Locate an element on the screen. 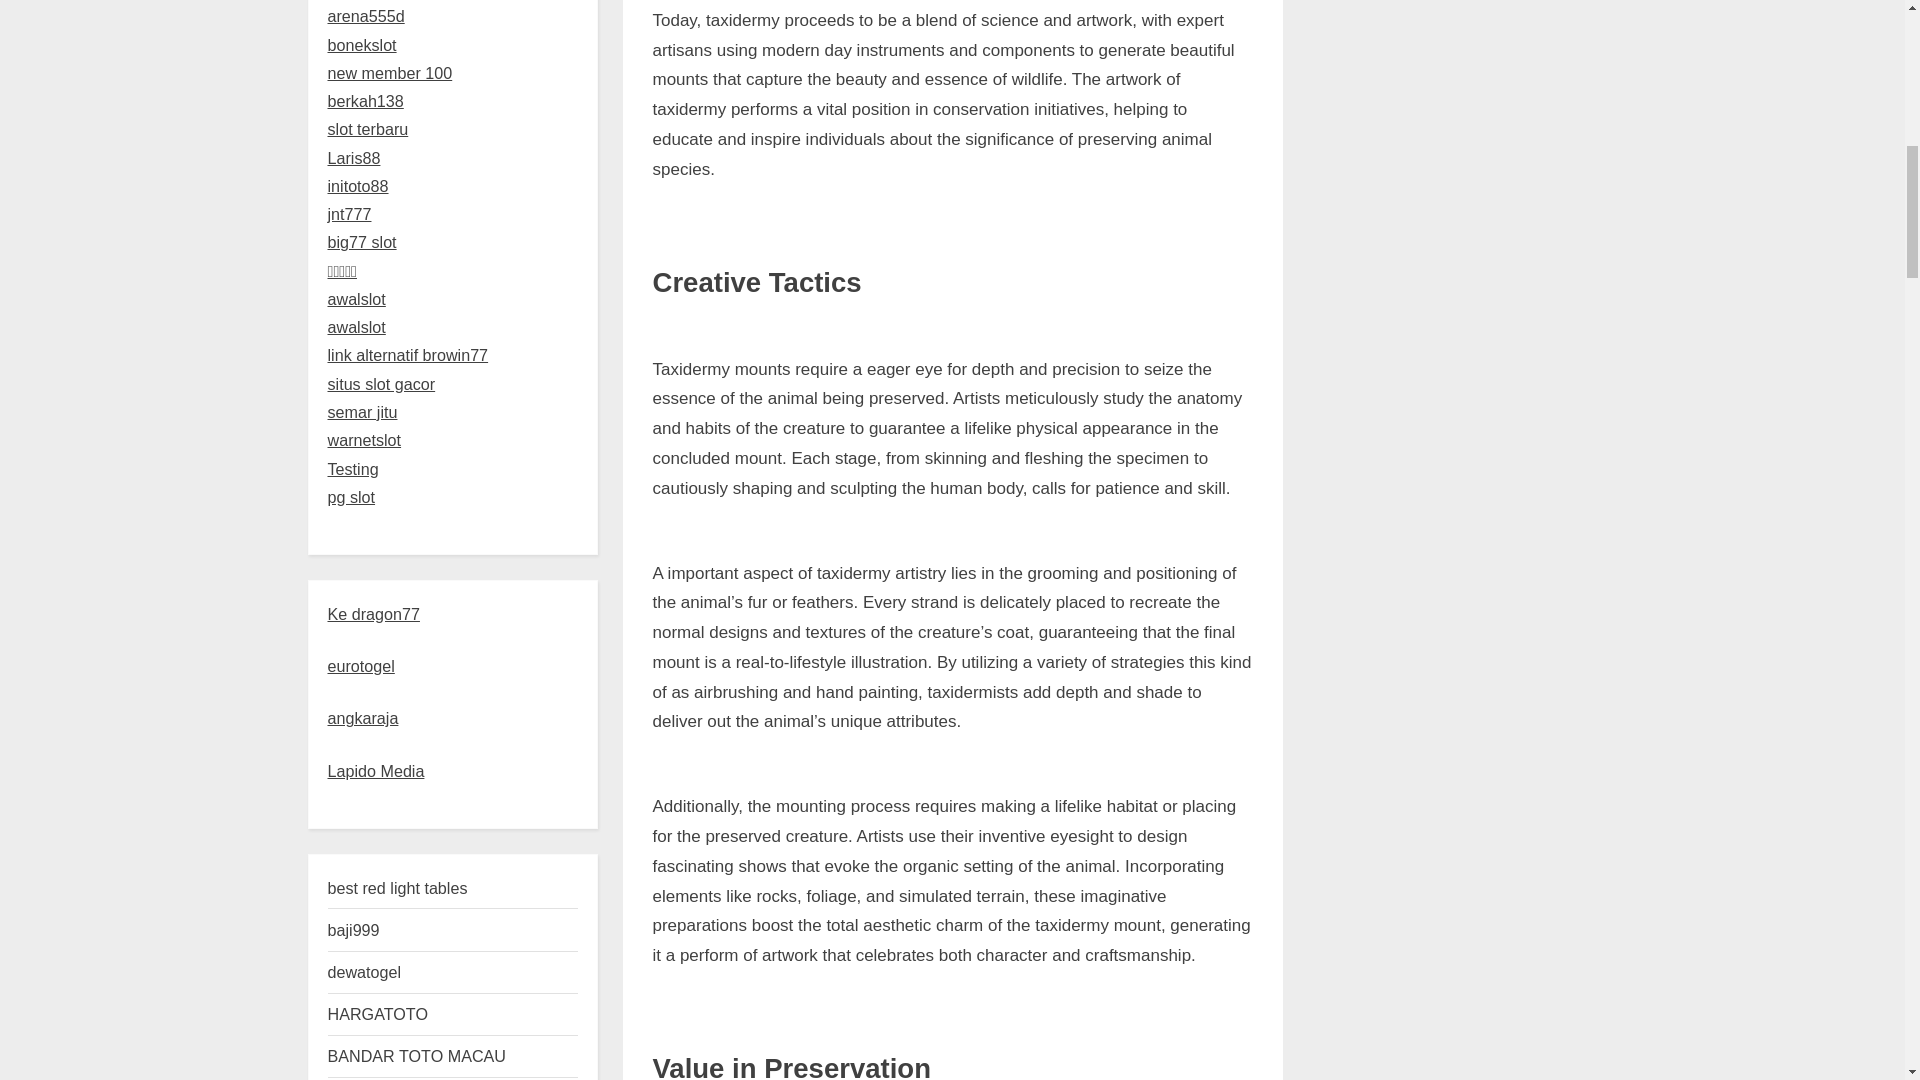 This screenshot has height=1080, width=1920. new member 100 is located at coordinates (390, 72).